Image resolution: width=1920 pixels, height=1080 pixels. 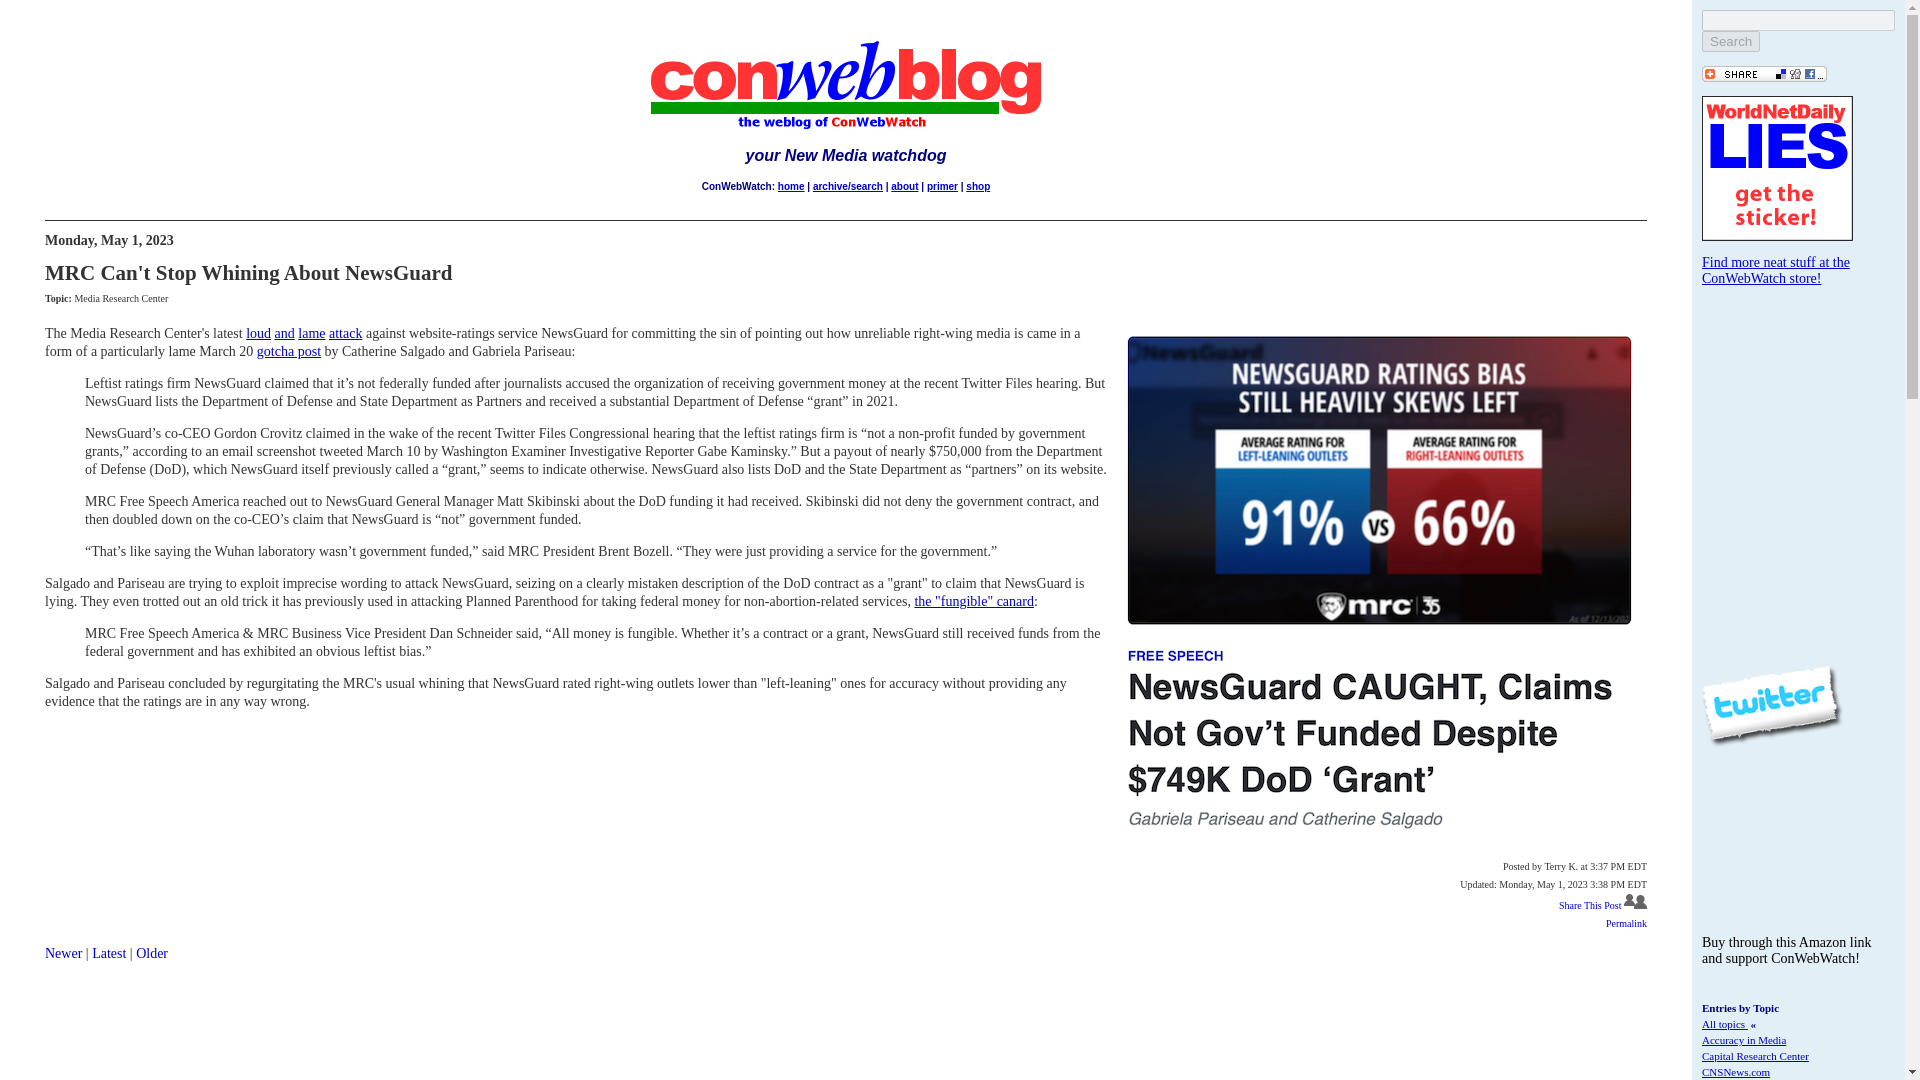 I want to click on All topics, so click(x=1724, y=1024).